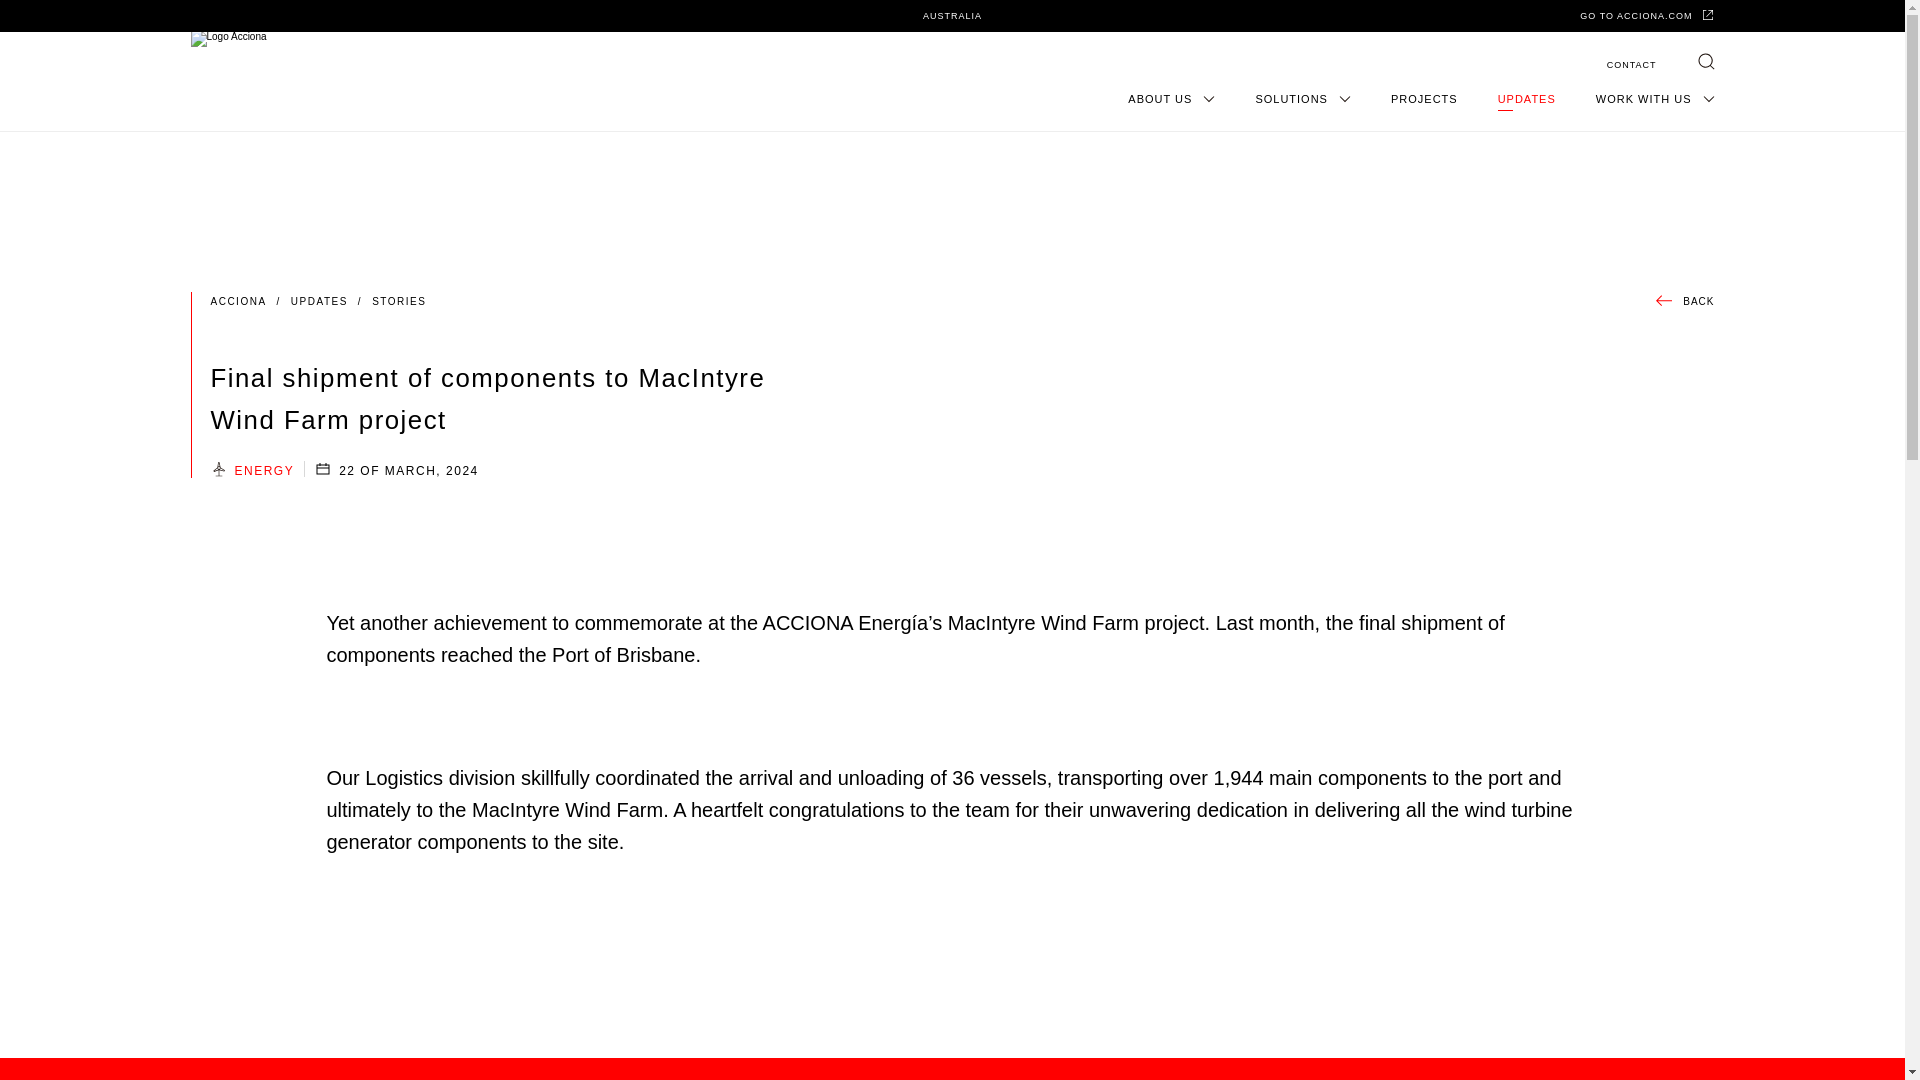 This screenshot has width=1920, height=1080. Describe the element at coordinates (1303, 98) in the screenshot. I see `SOLUTIONS` at that location.